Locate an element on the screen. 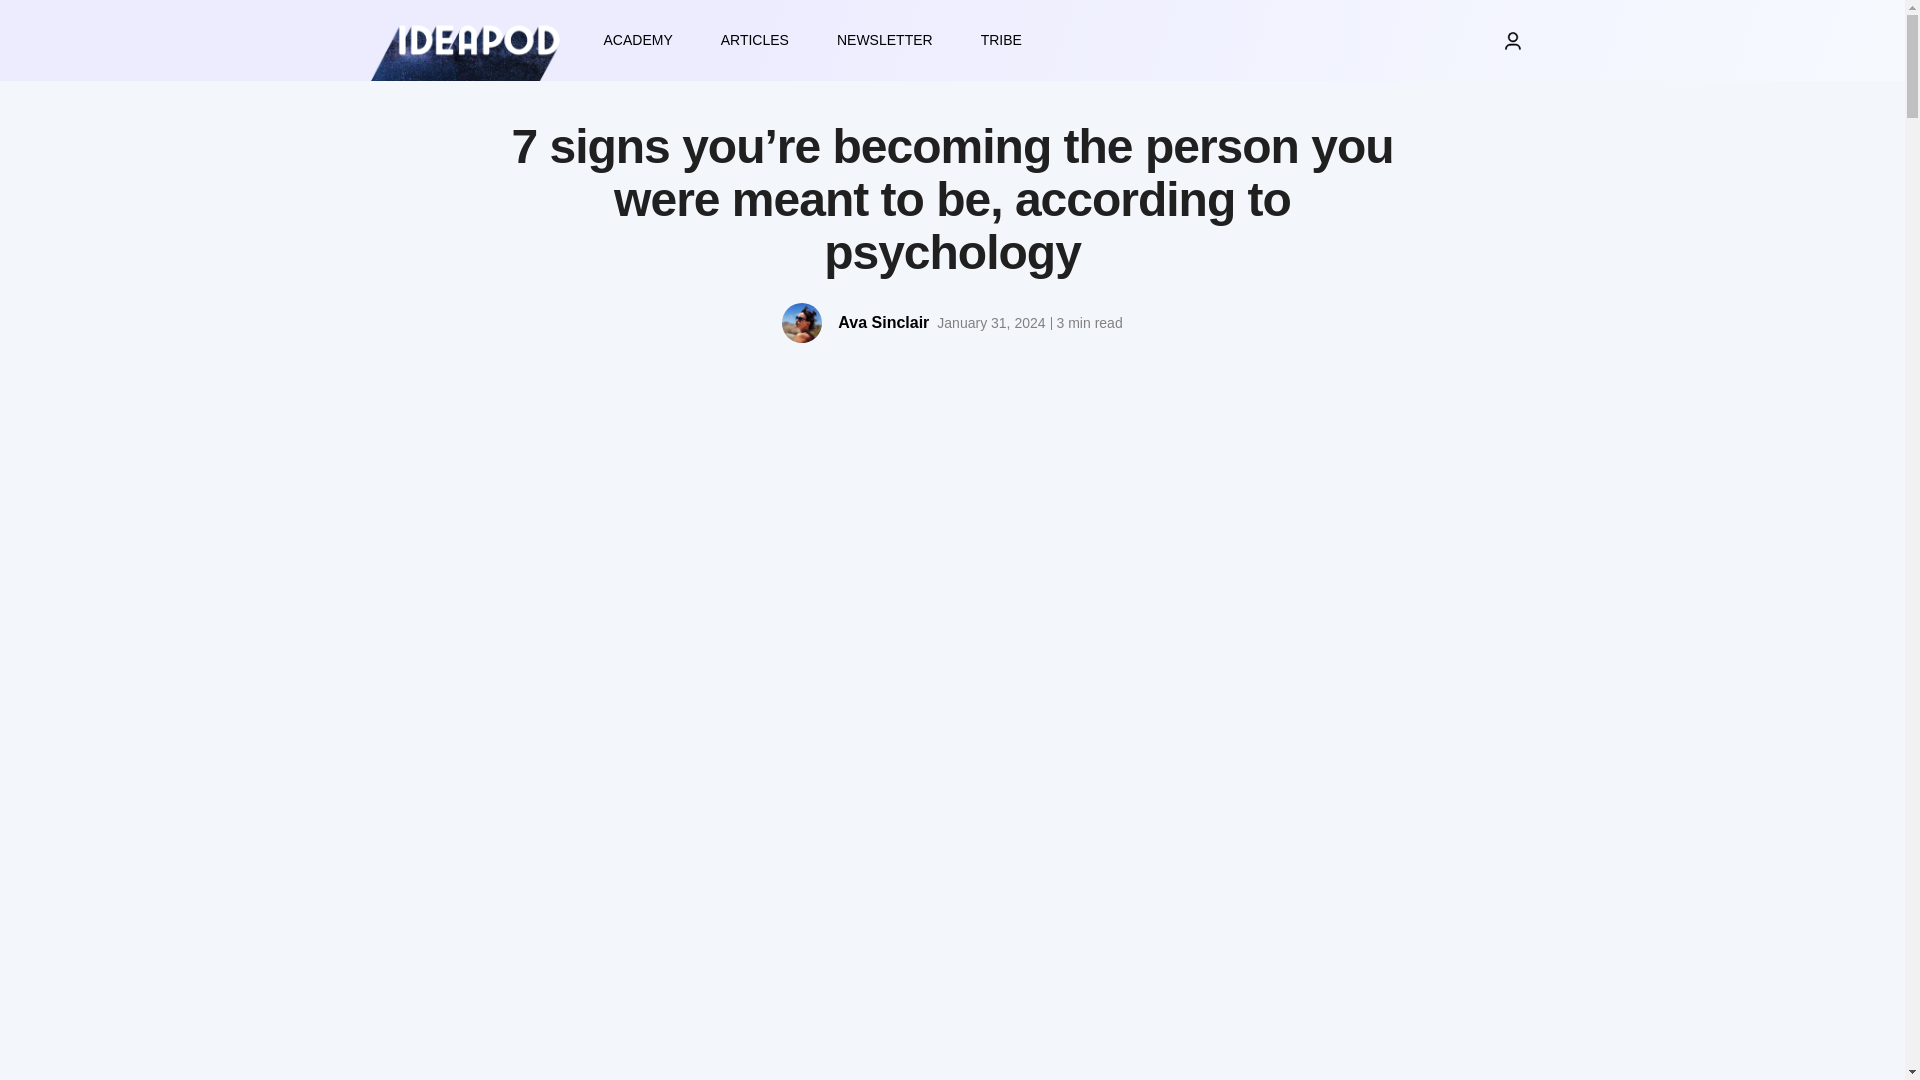 Image resolution: width=1920 pixels, height=1080 pixels. NEWSLETTER is located at coordinates (884, 40).